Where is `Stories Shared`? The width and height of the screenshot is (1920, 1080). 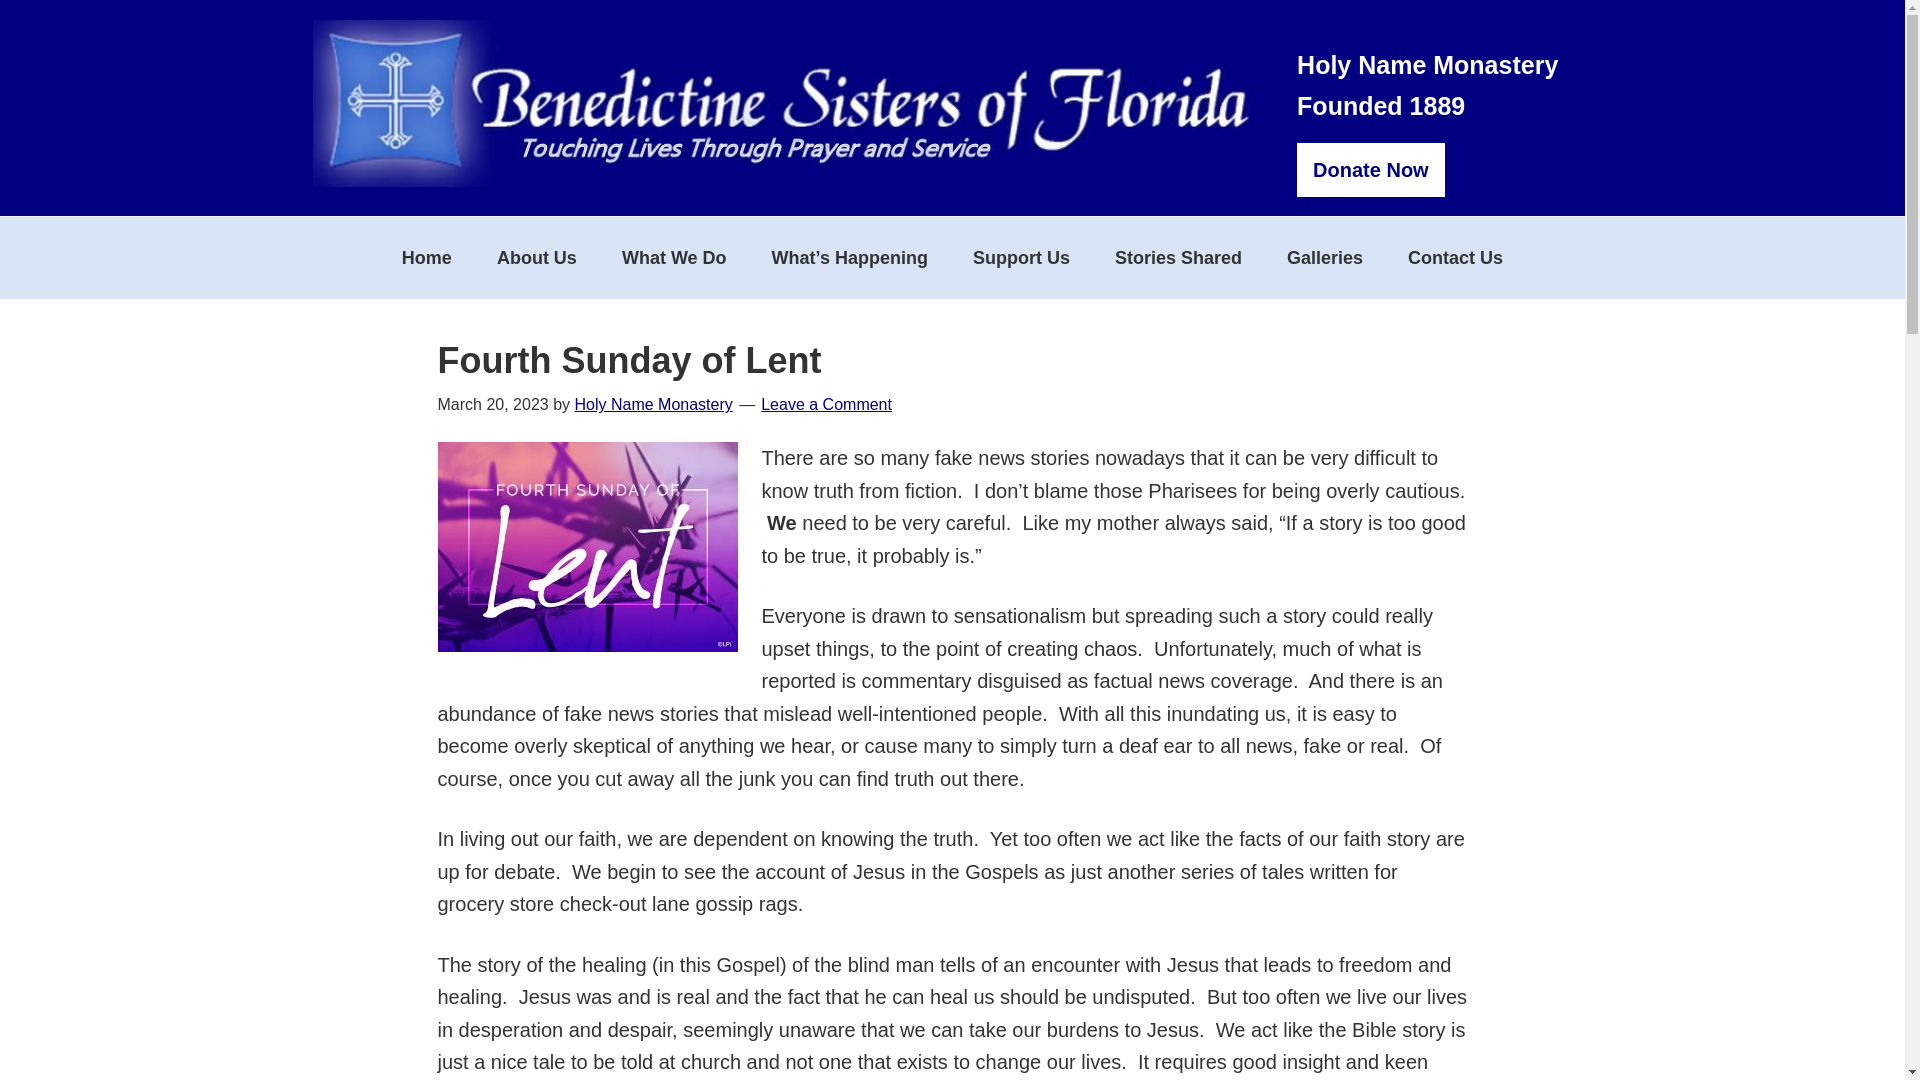 Stories Shared is located at coordinates (1178, 258).